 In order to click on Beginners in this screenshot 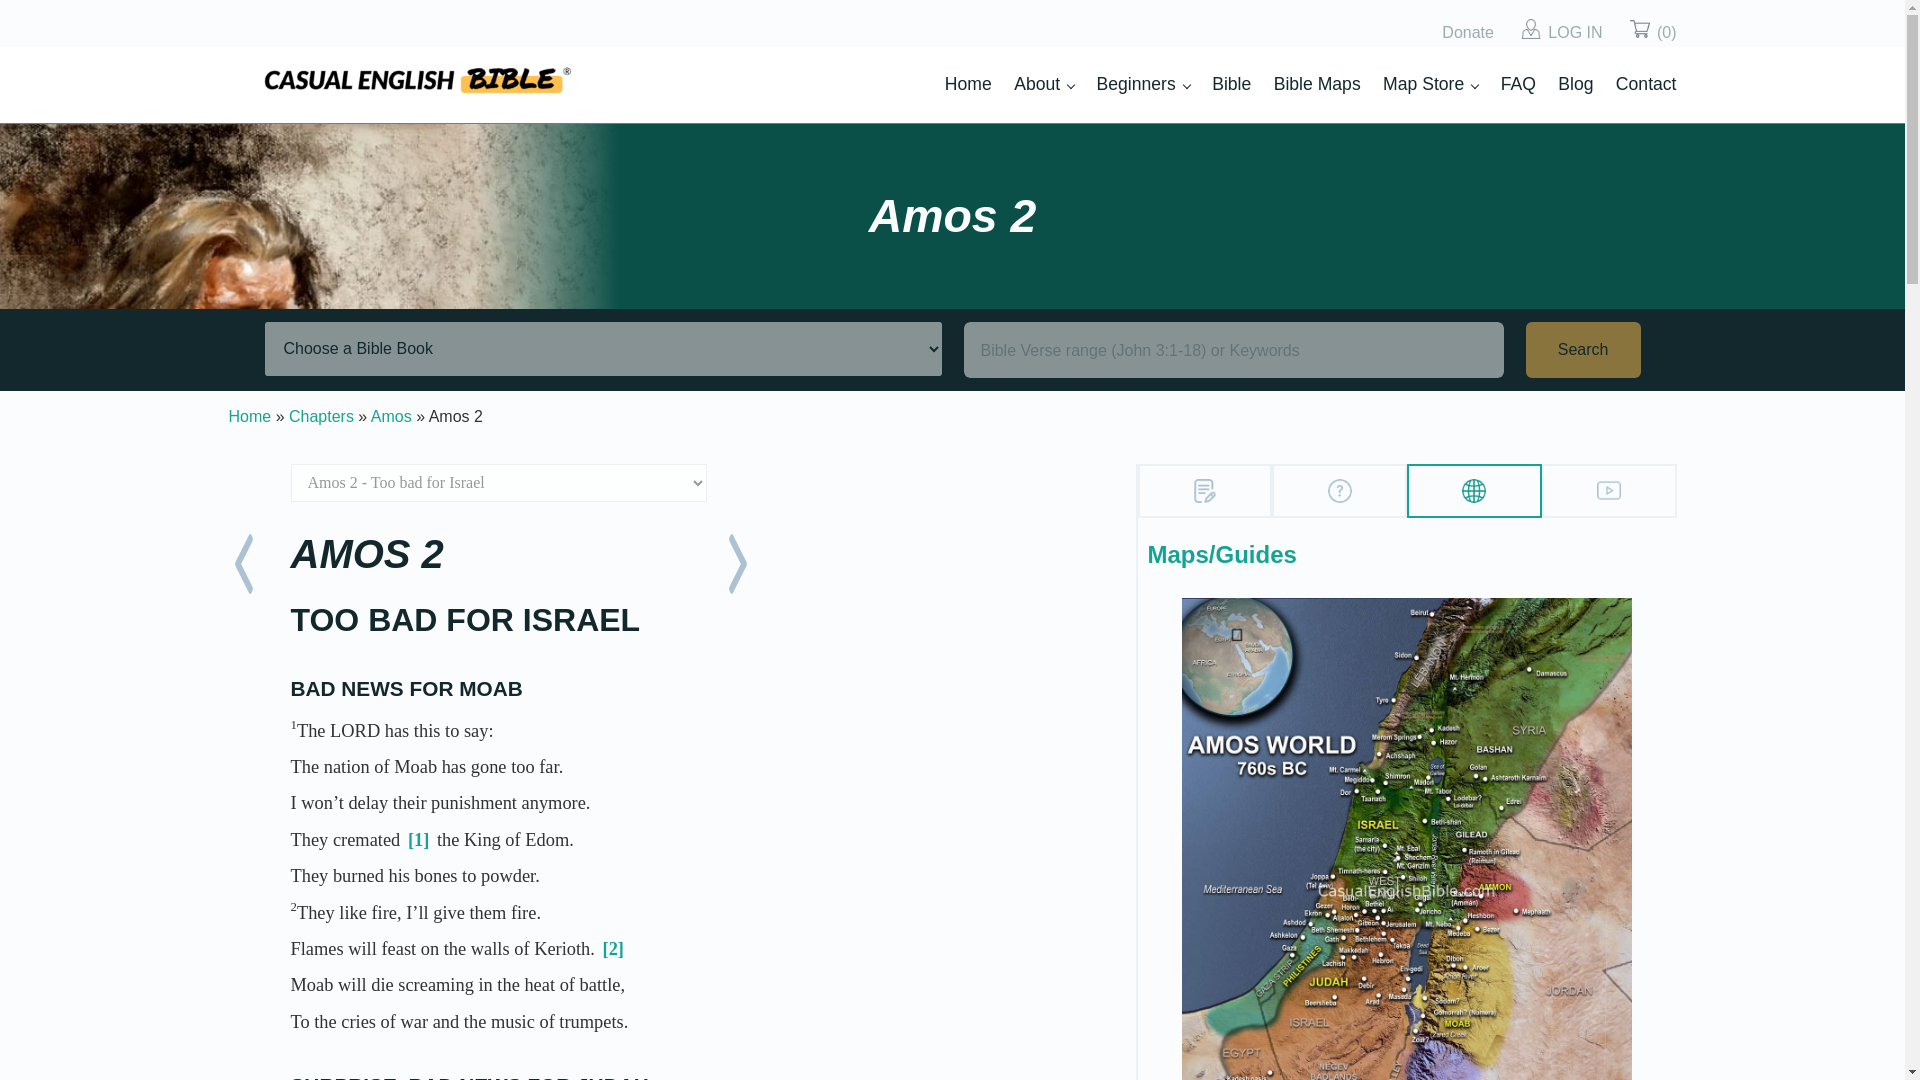, I will do `click(1143, 85)`.